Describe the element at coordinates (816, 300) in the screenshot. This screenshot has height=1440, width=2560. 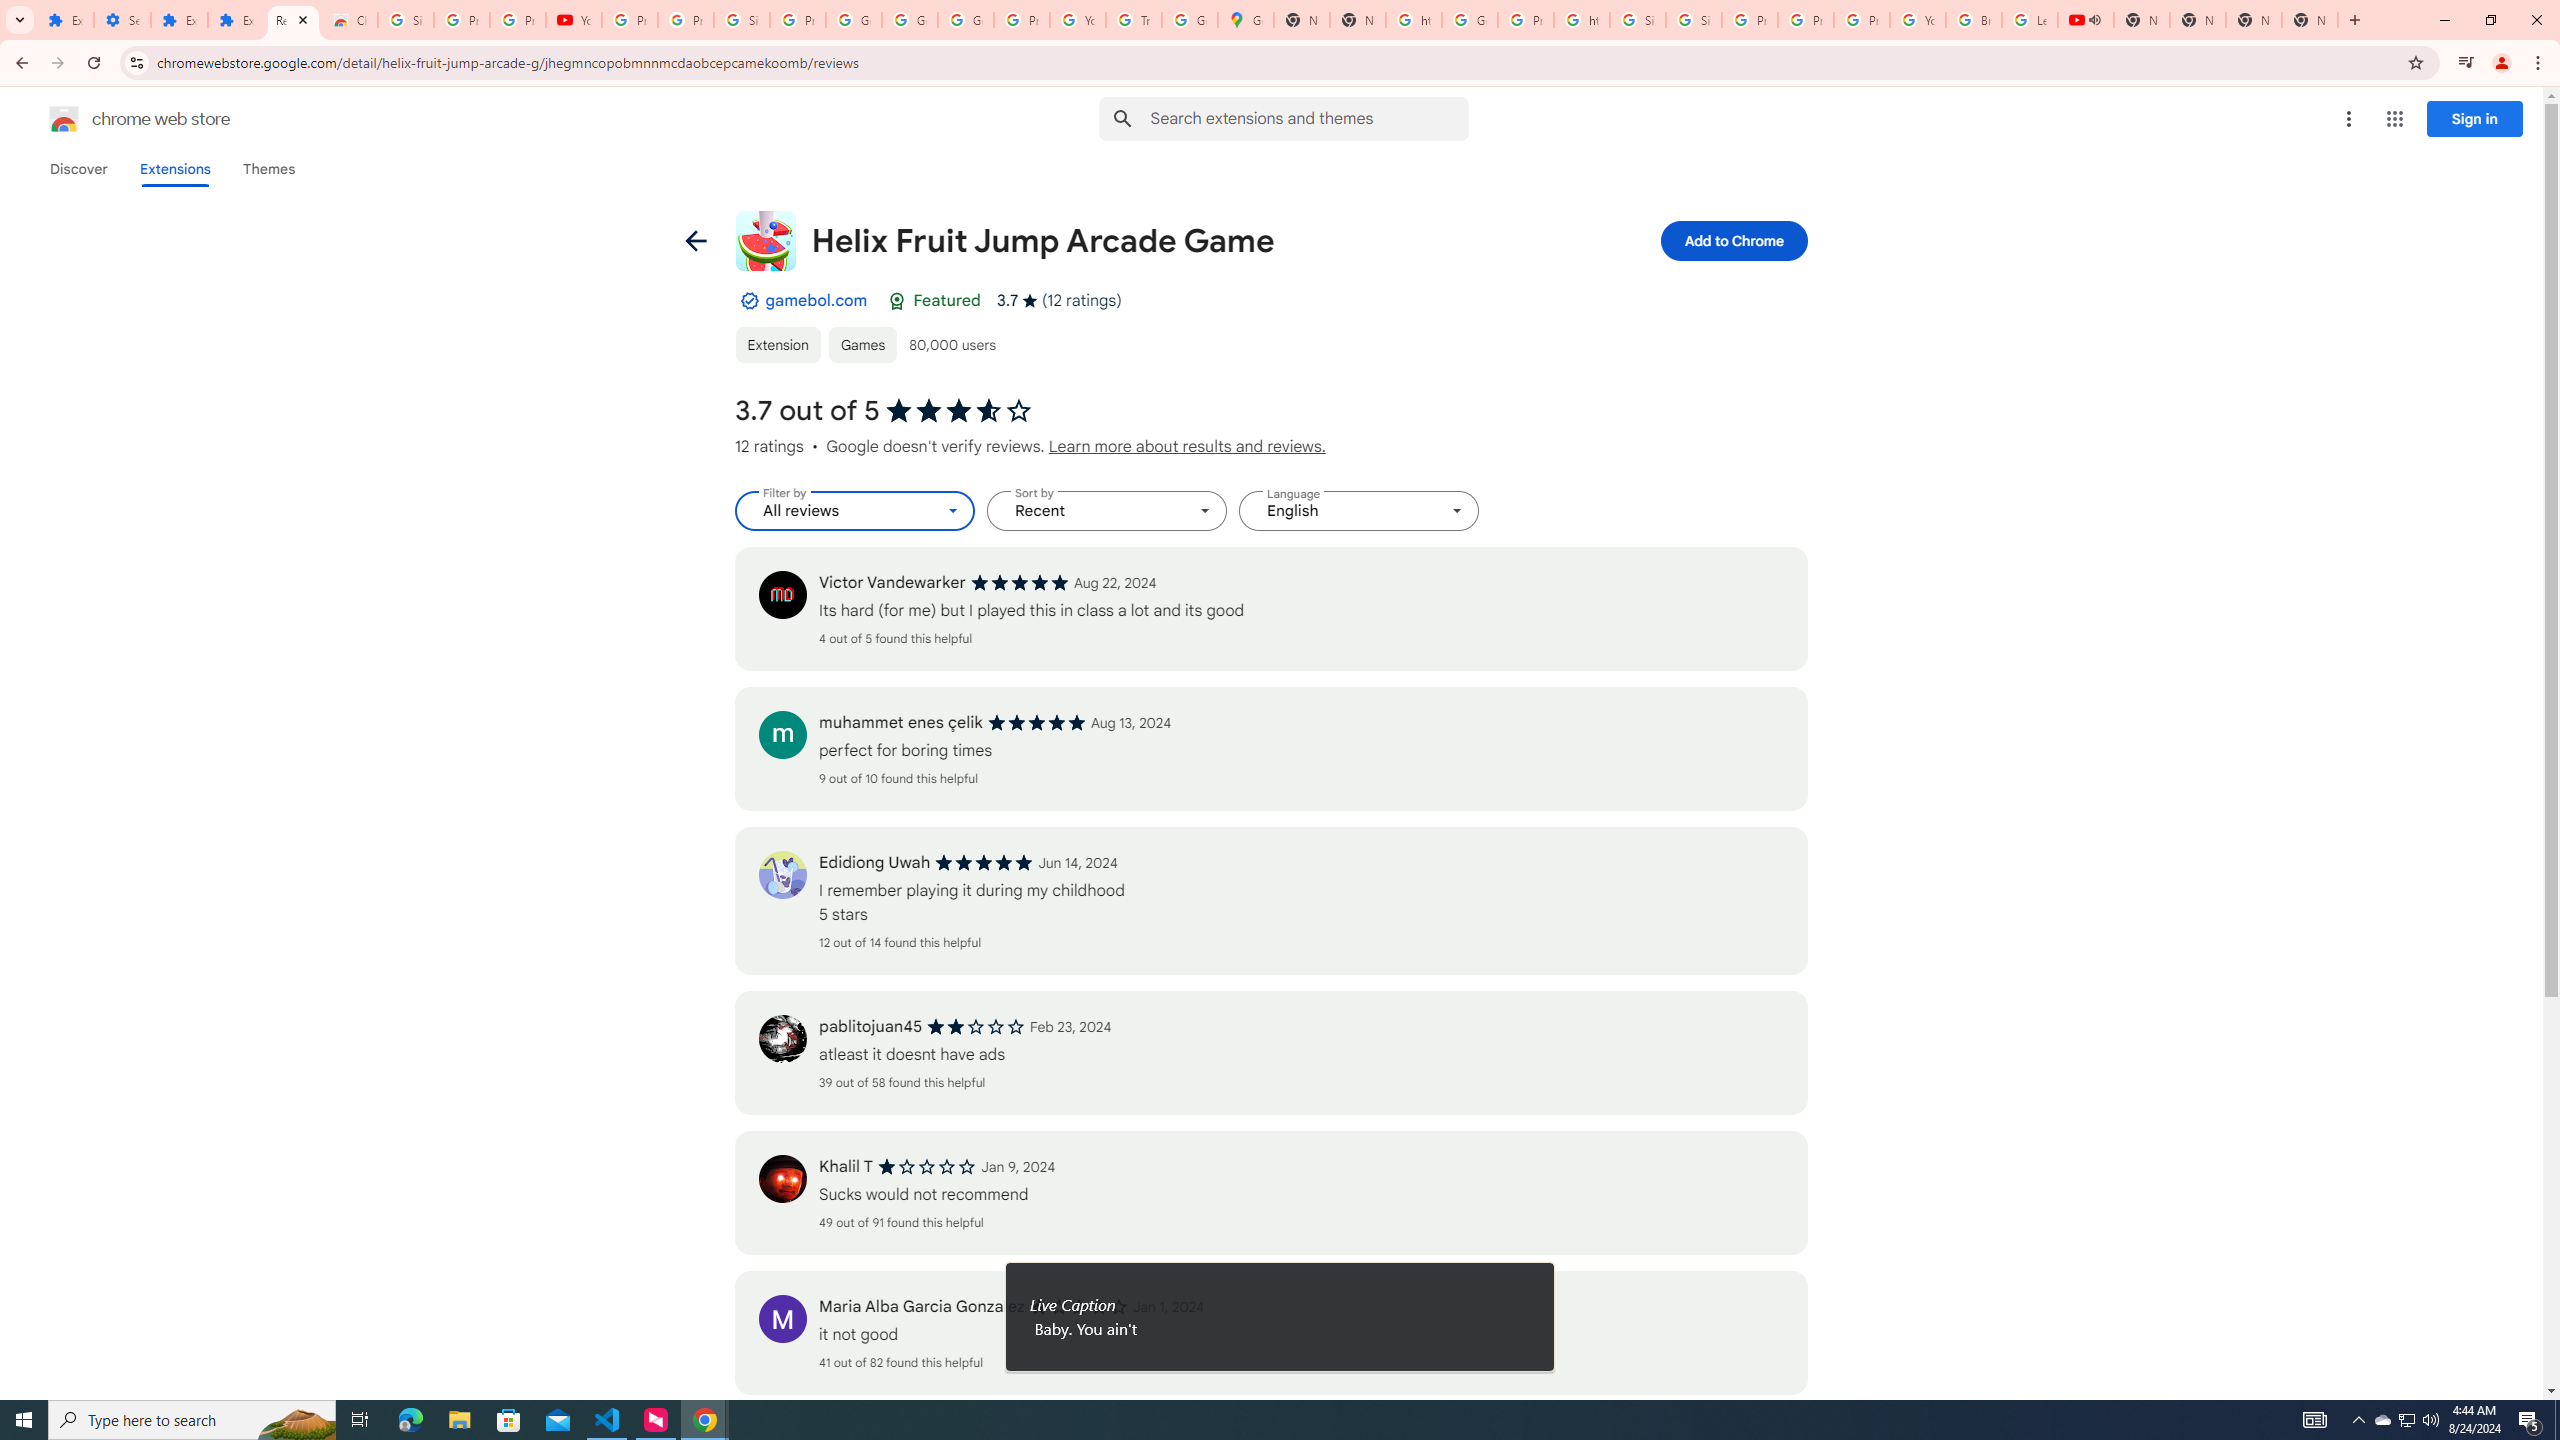
I see `gamebol.com` at that location.